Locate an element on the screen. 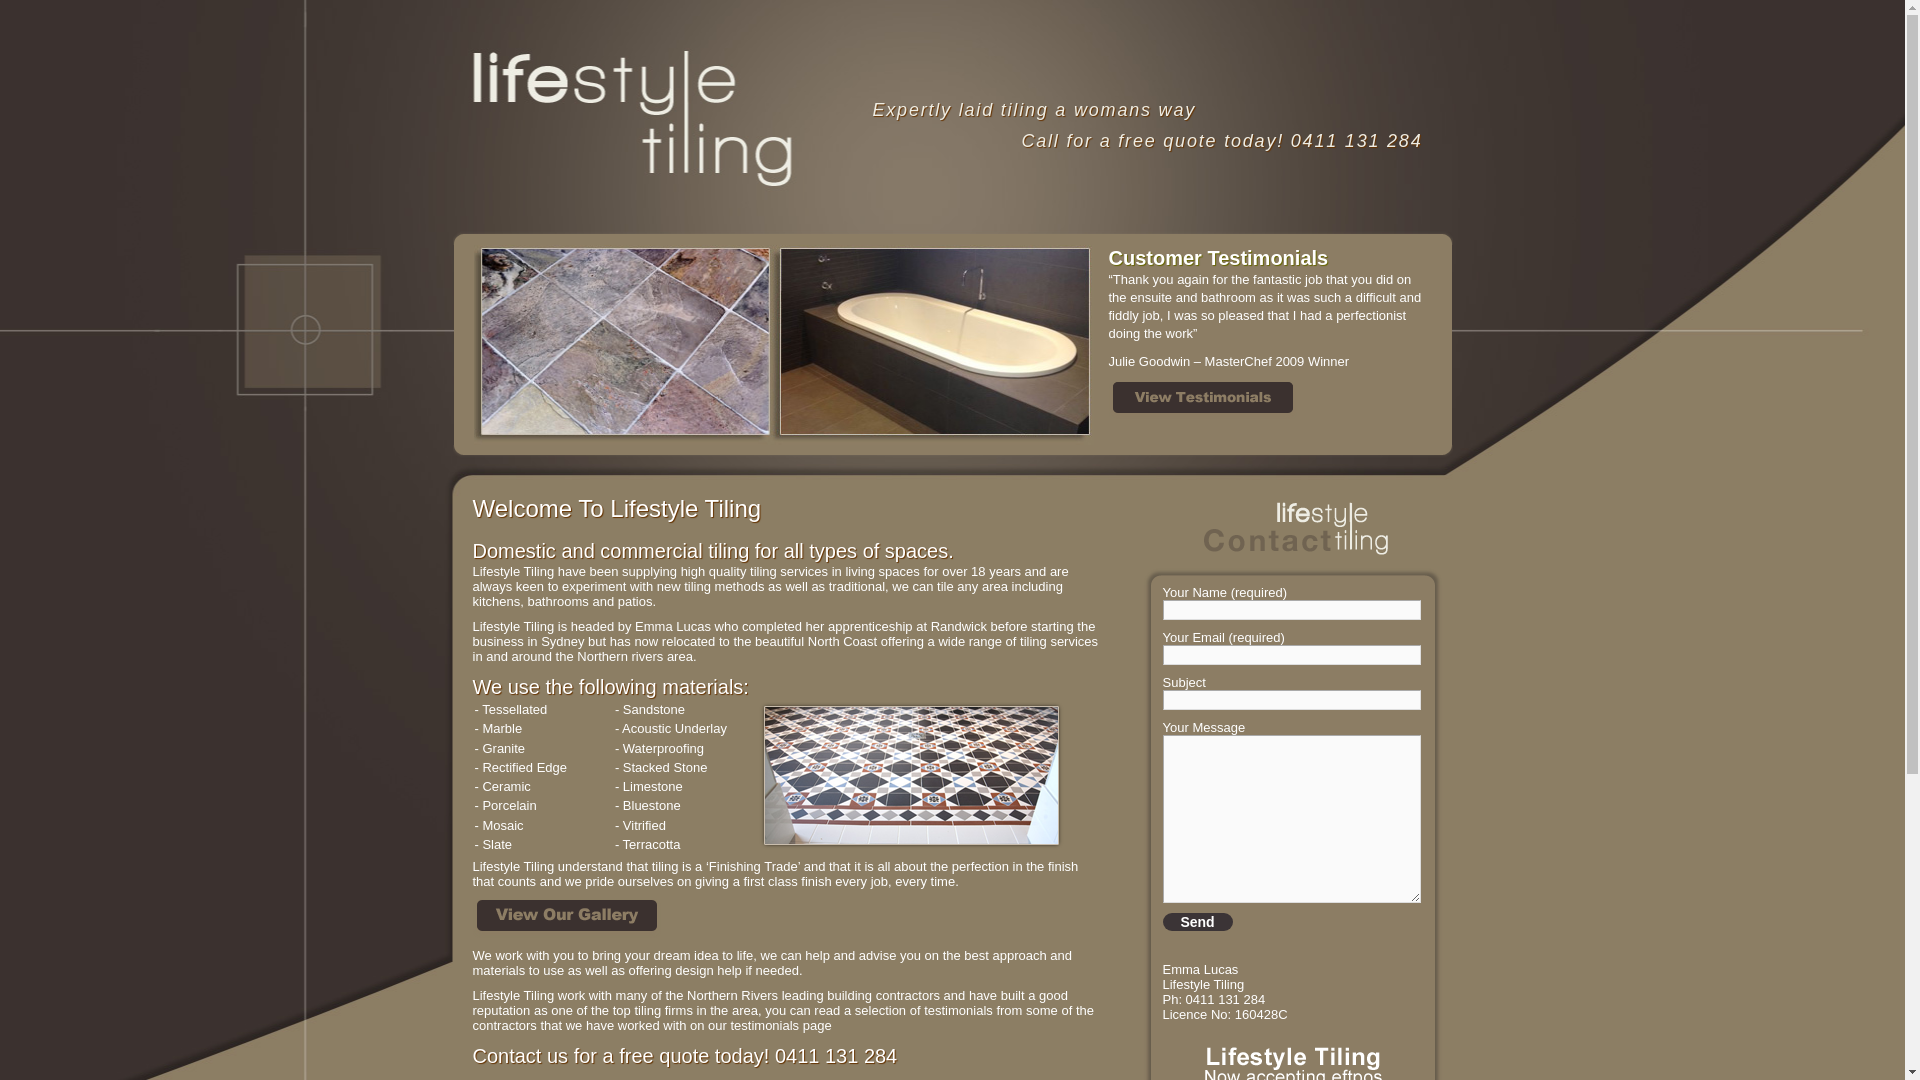 This screenshot has height=1080, width=1920. Send is located at coordinates (1197, 922).